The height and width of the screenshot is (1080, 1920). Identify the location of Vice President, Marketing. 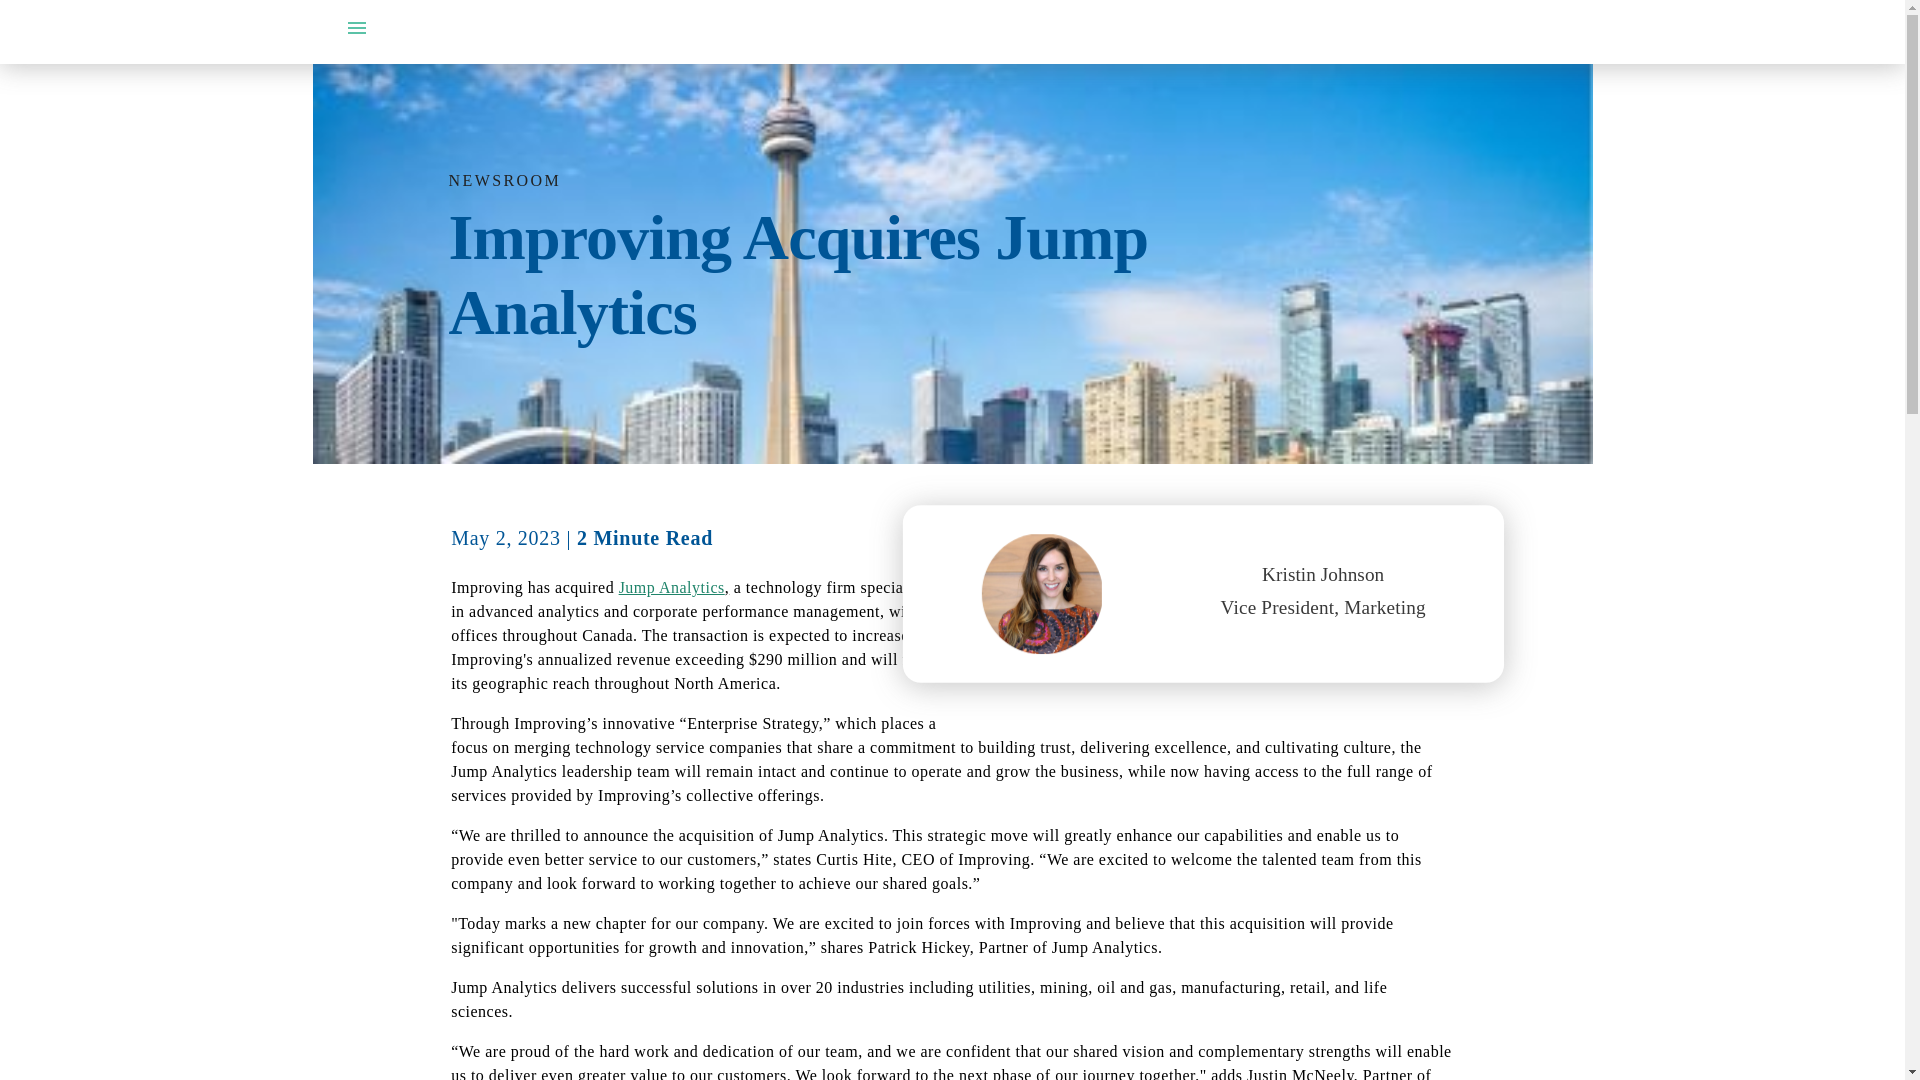
(1304, 606).